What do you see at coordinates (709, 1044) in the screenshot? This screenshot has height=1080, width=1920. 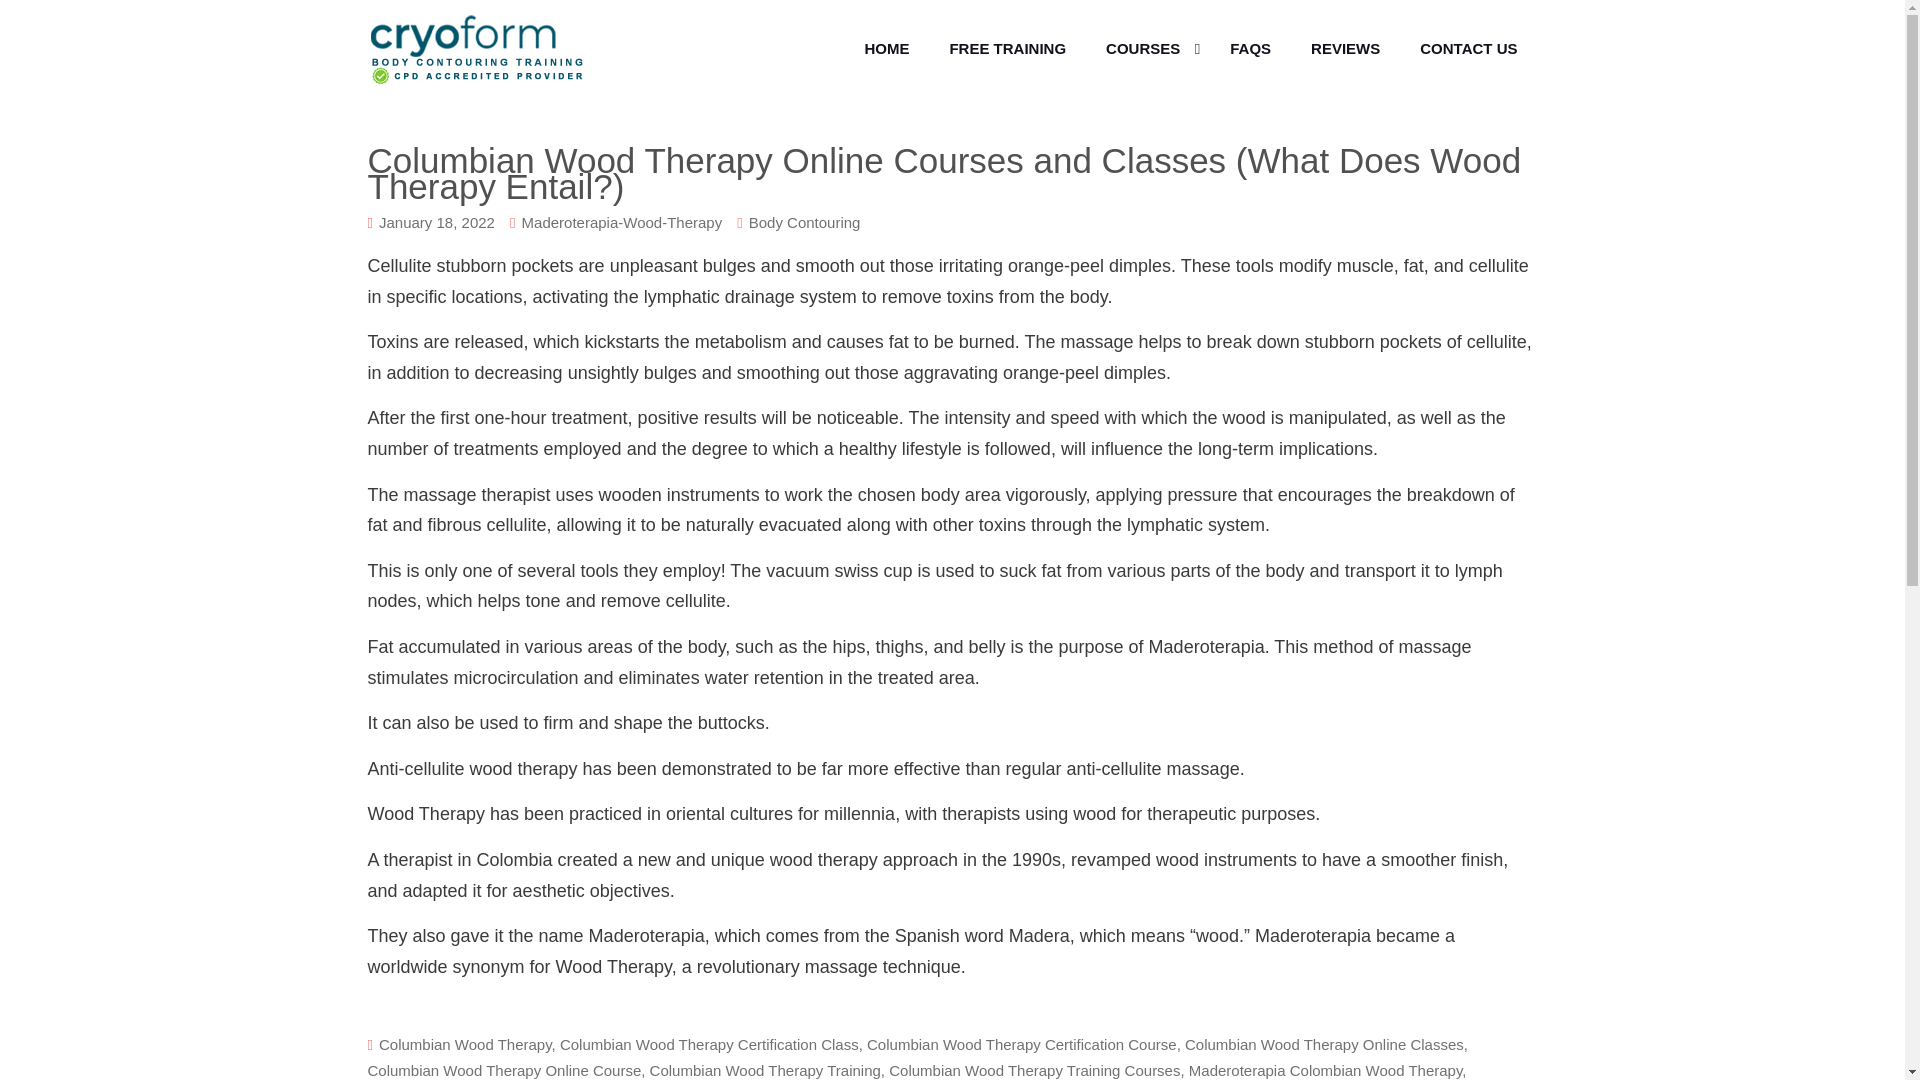 I see `Columbian Wood Therapy Certification Class` at bounding box center [709, 1044].